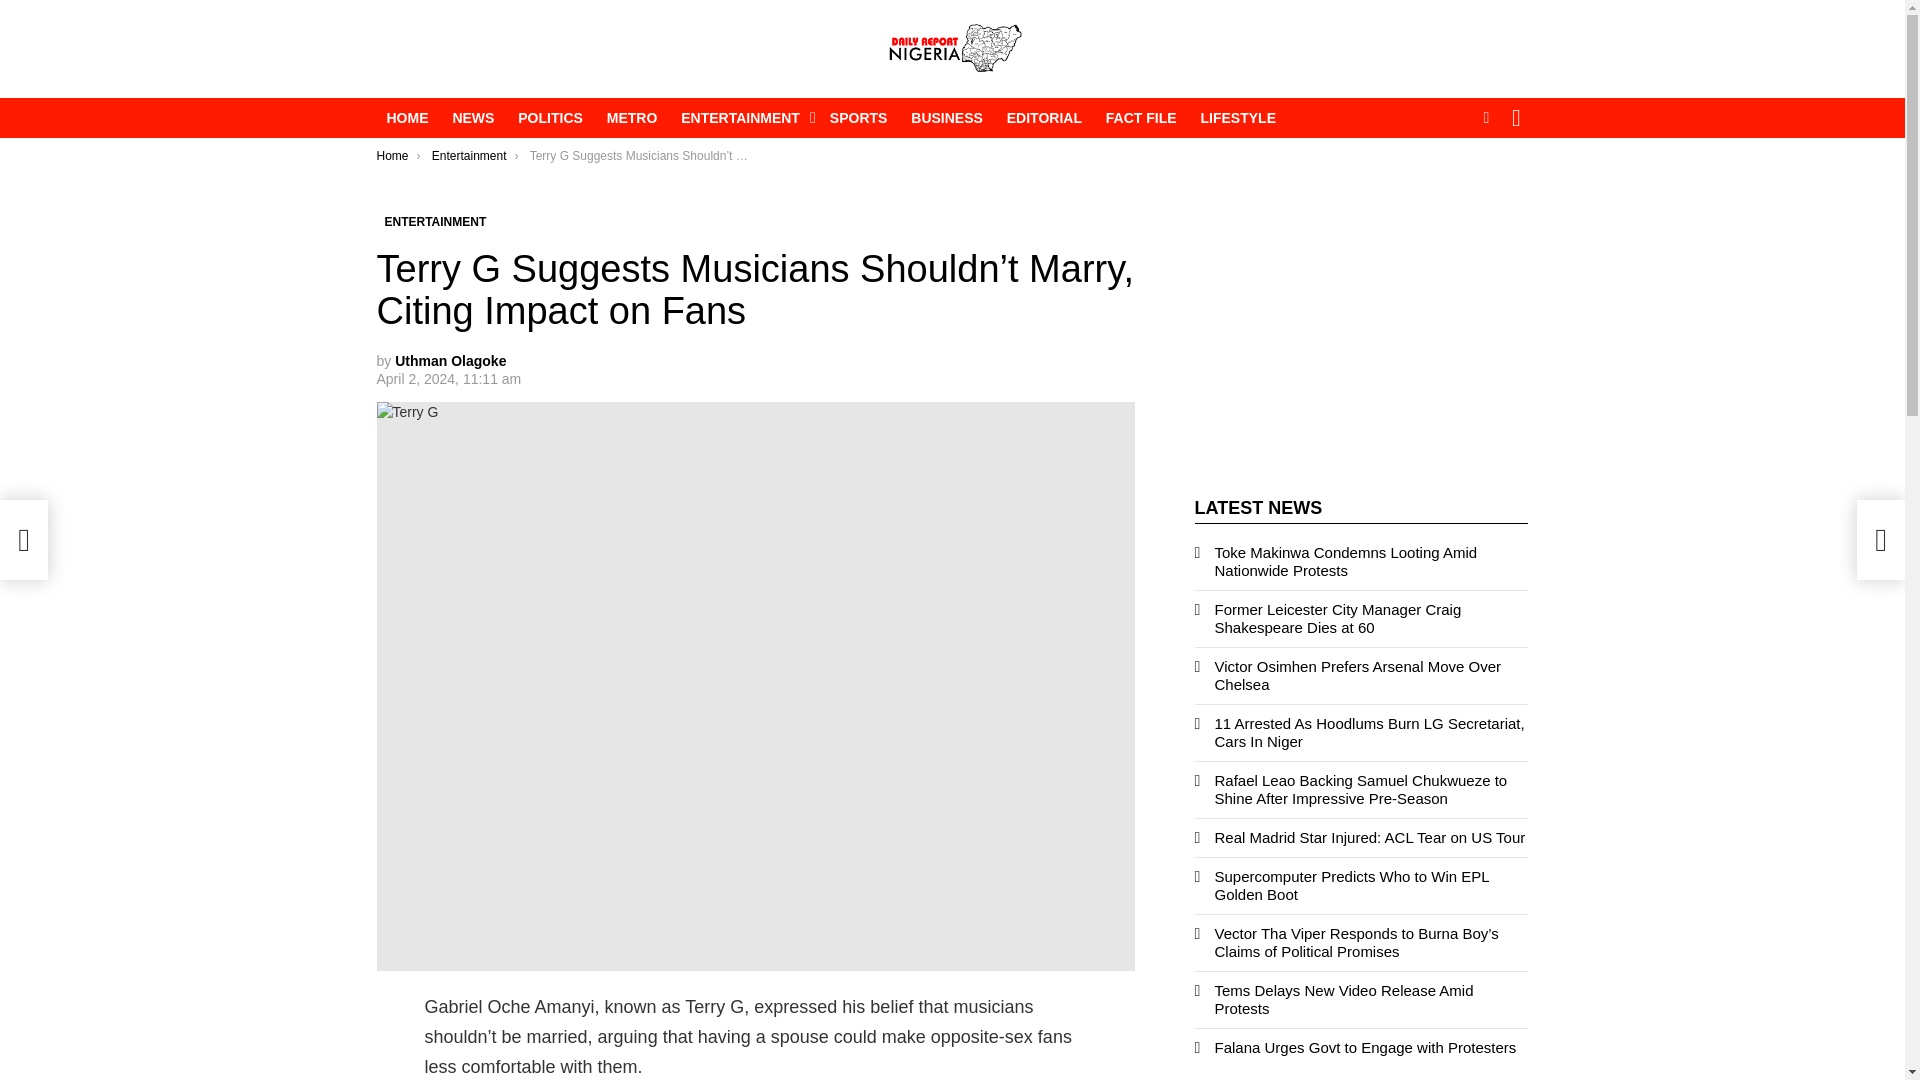  Describe the element at coordinates (450, 361) in the screenshot. I see `Posts by Uthman Olagoke` at that location.